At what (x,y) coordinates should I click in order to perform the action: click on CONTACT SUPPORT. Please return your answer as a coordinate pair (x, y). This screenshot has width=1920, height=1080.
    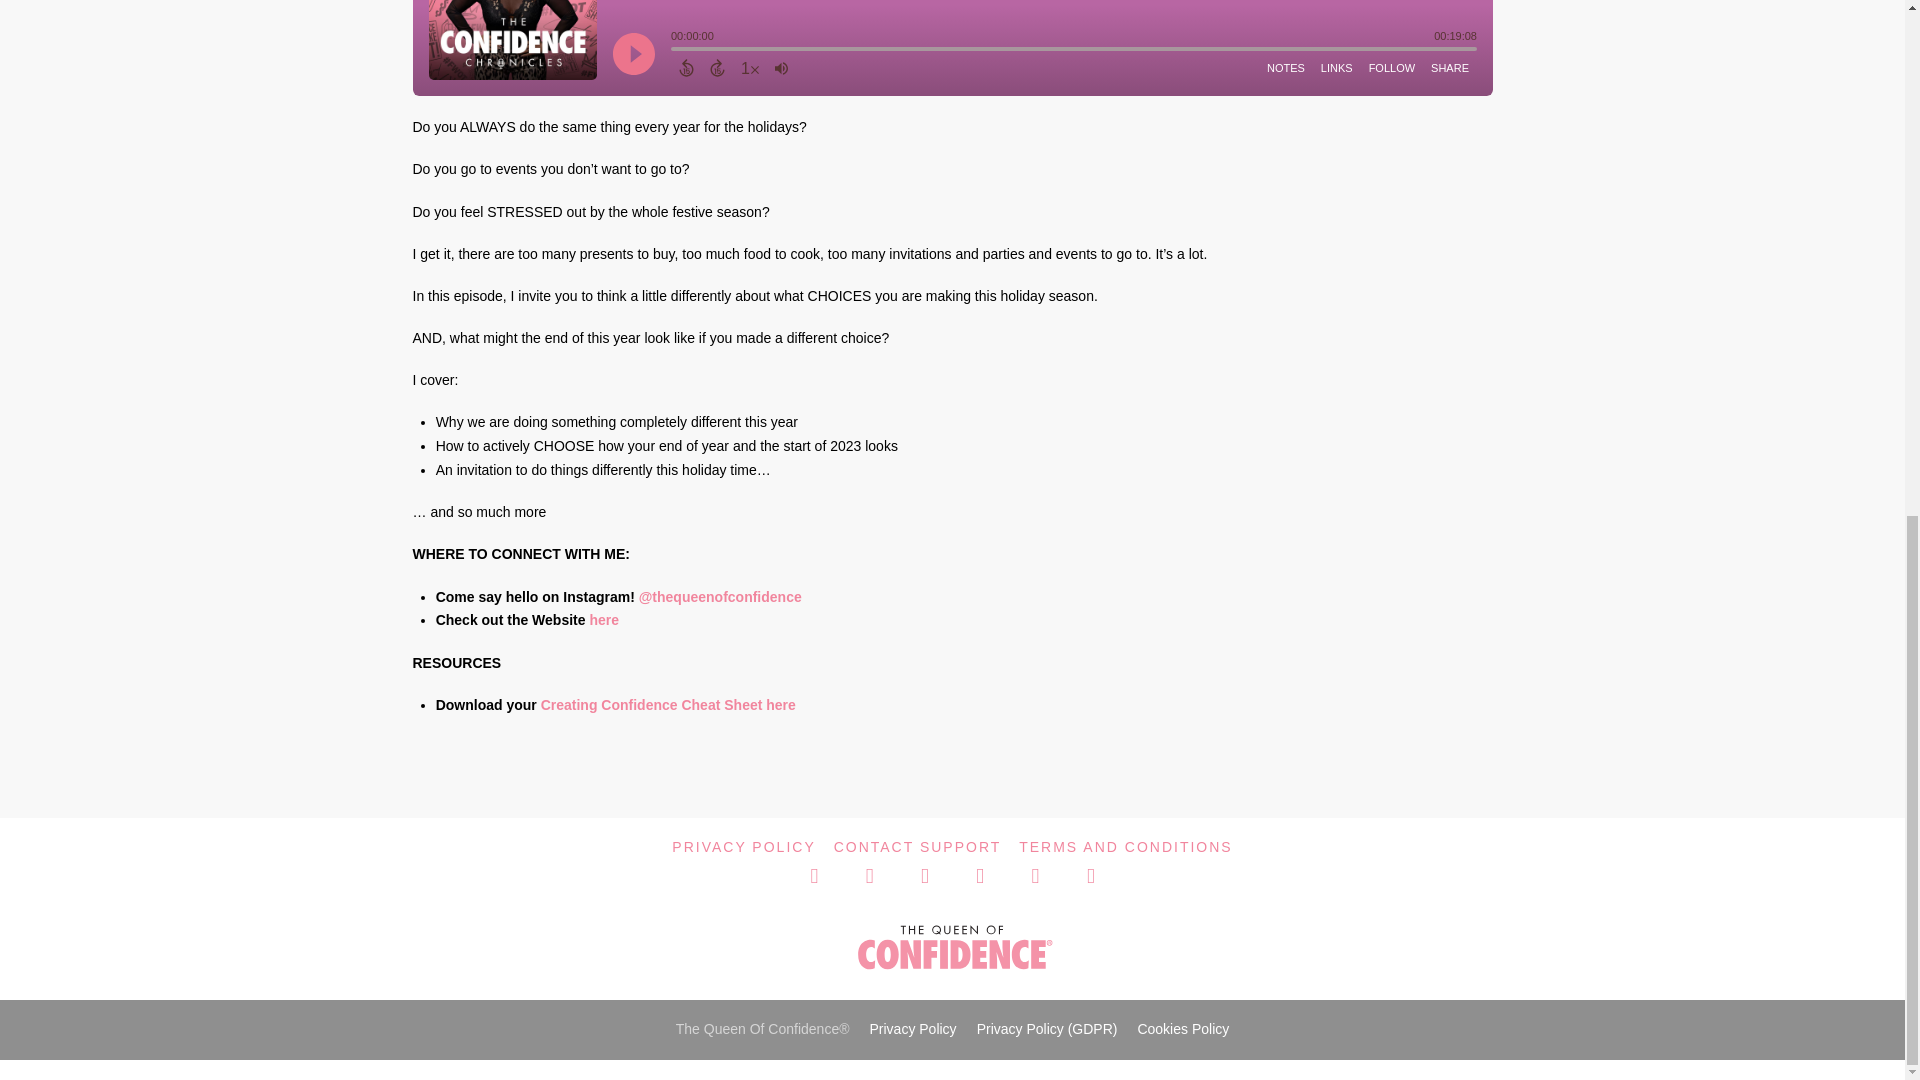
    Looking at the image, I should click on (918, 846).